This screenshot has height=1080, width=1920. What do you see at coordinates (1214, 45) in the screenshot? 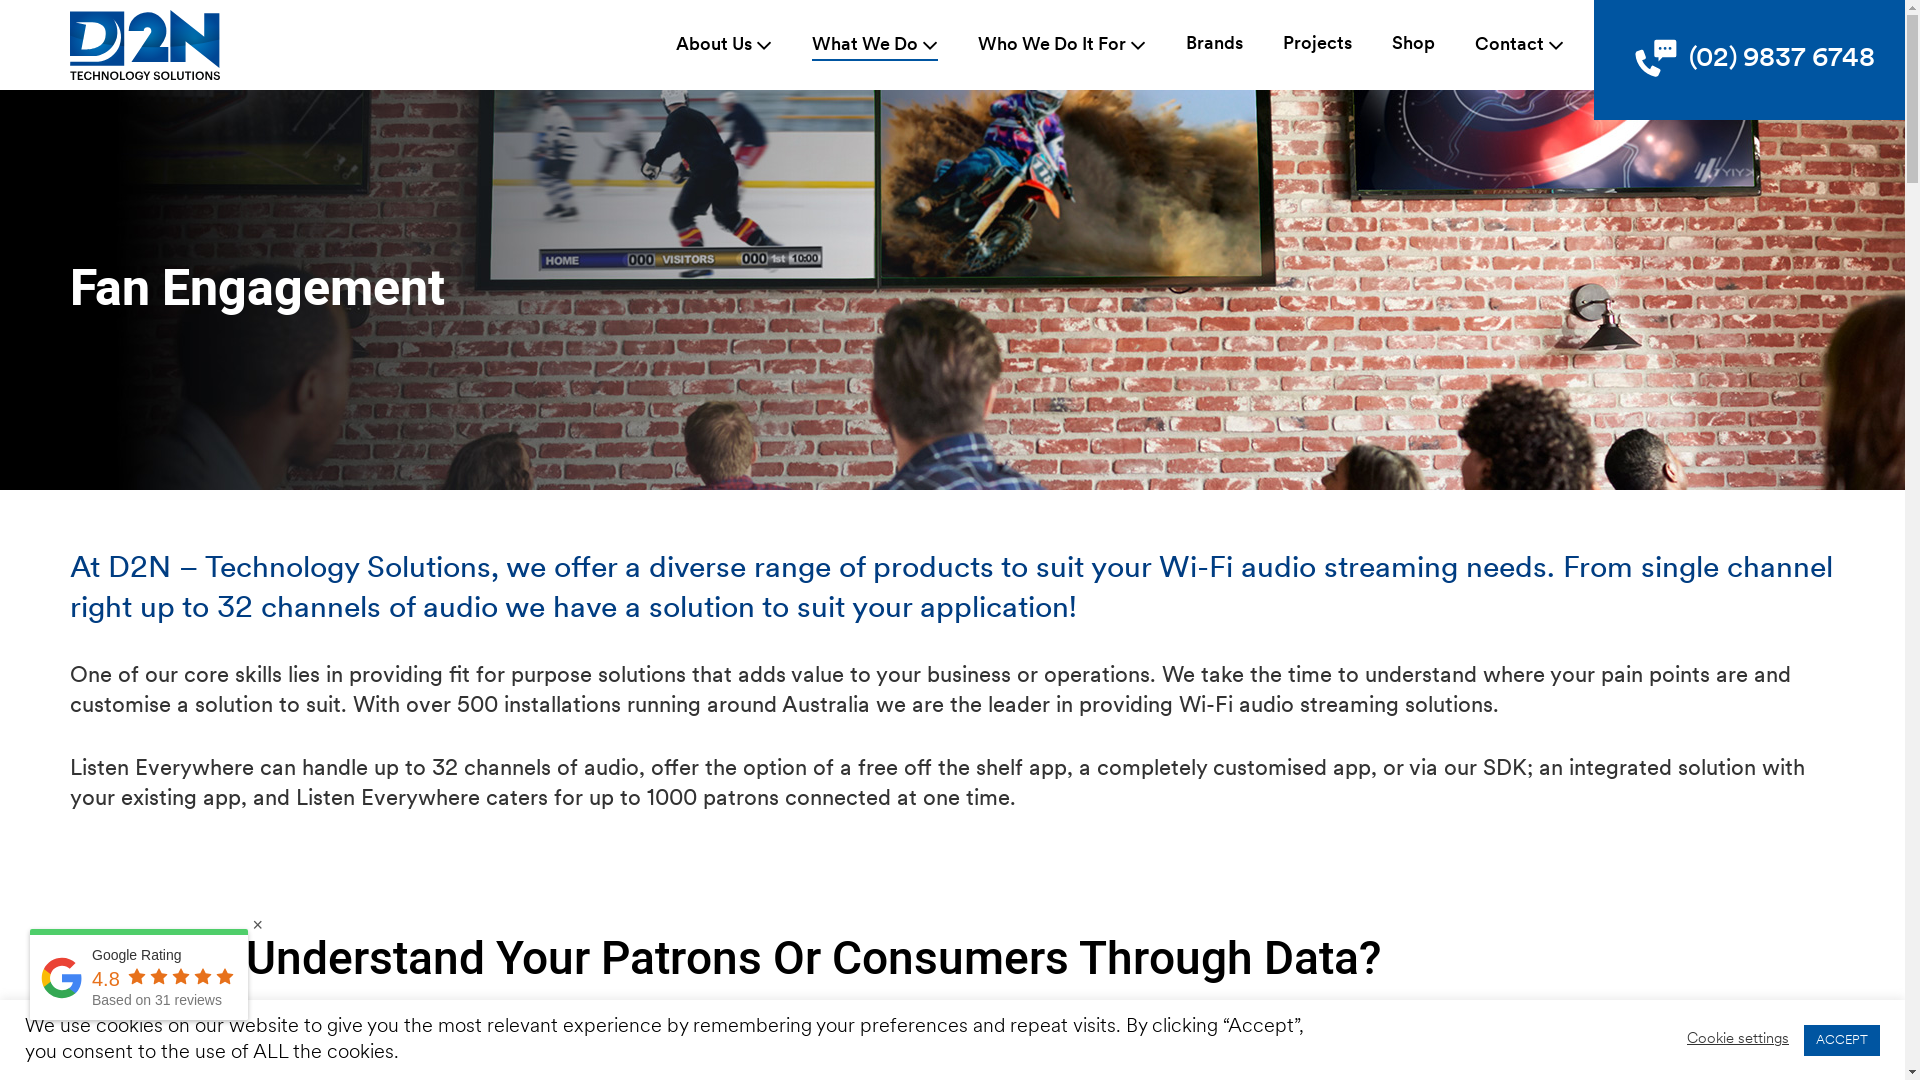
I see `Brands` at bounding box center [1214, 45].